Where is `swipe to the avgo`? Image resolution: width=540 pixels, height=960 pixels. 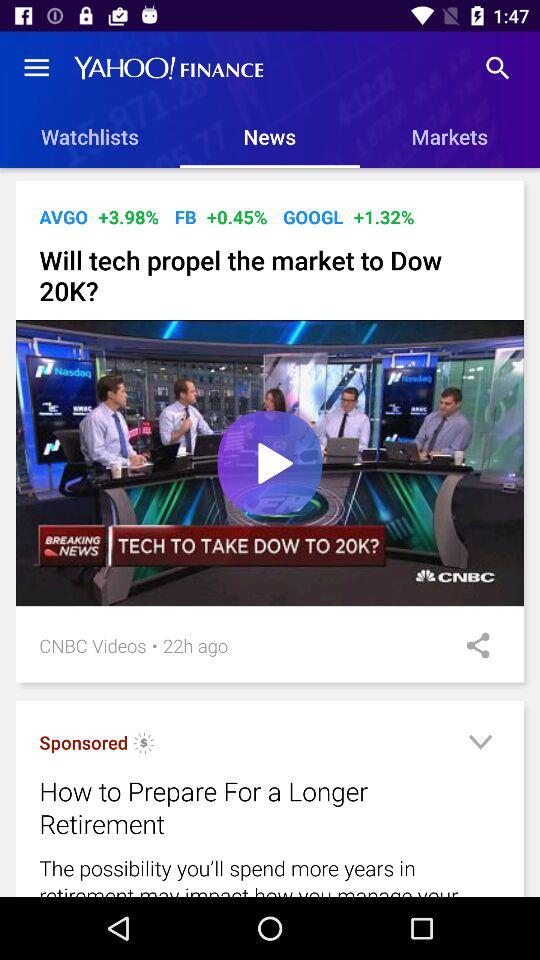
swipe to the avgo is located at coordinates (64, 216).